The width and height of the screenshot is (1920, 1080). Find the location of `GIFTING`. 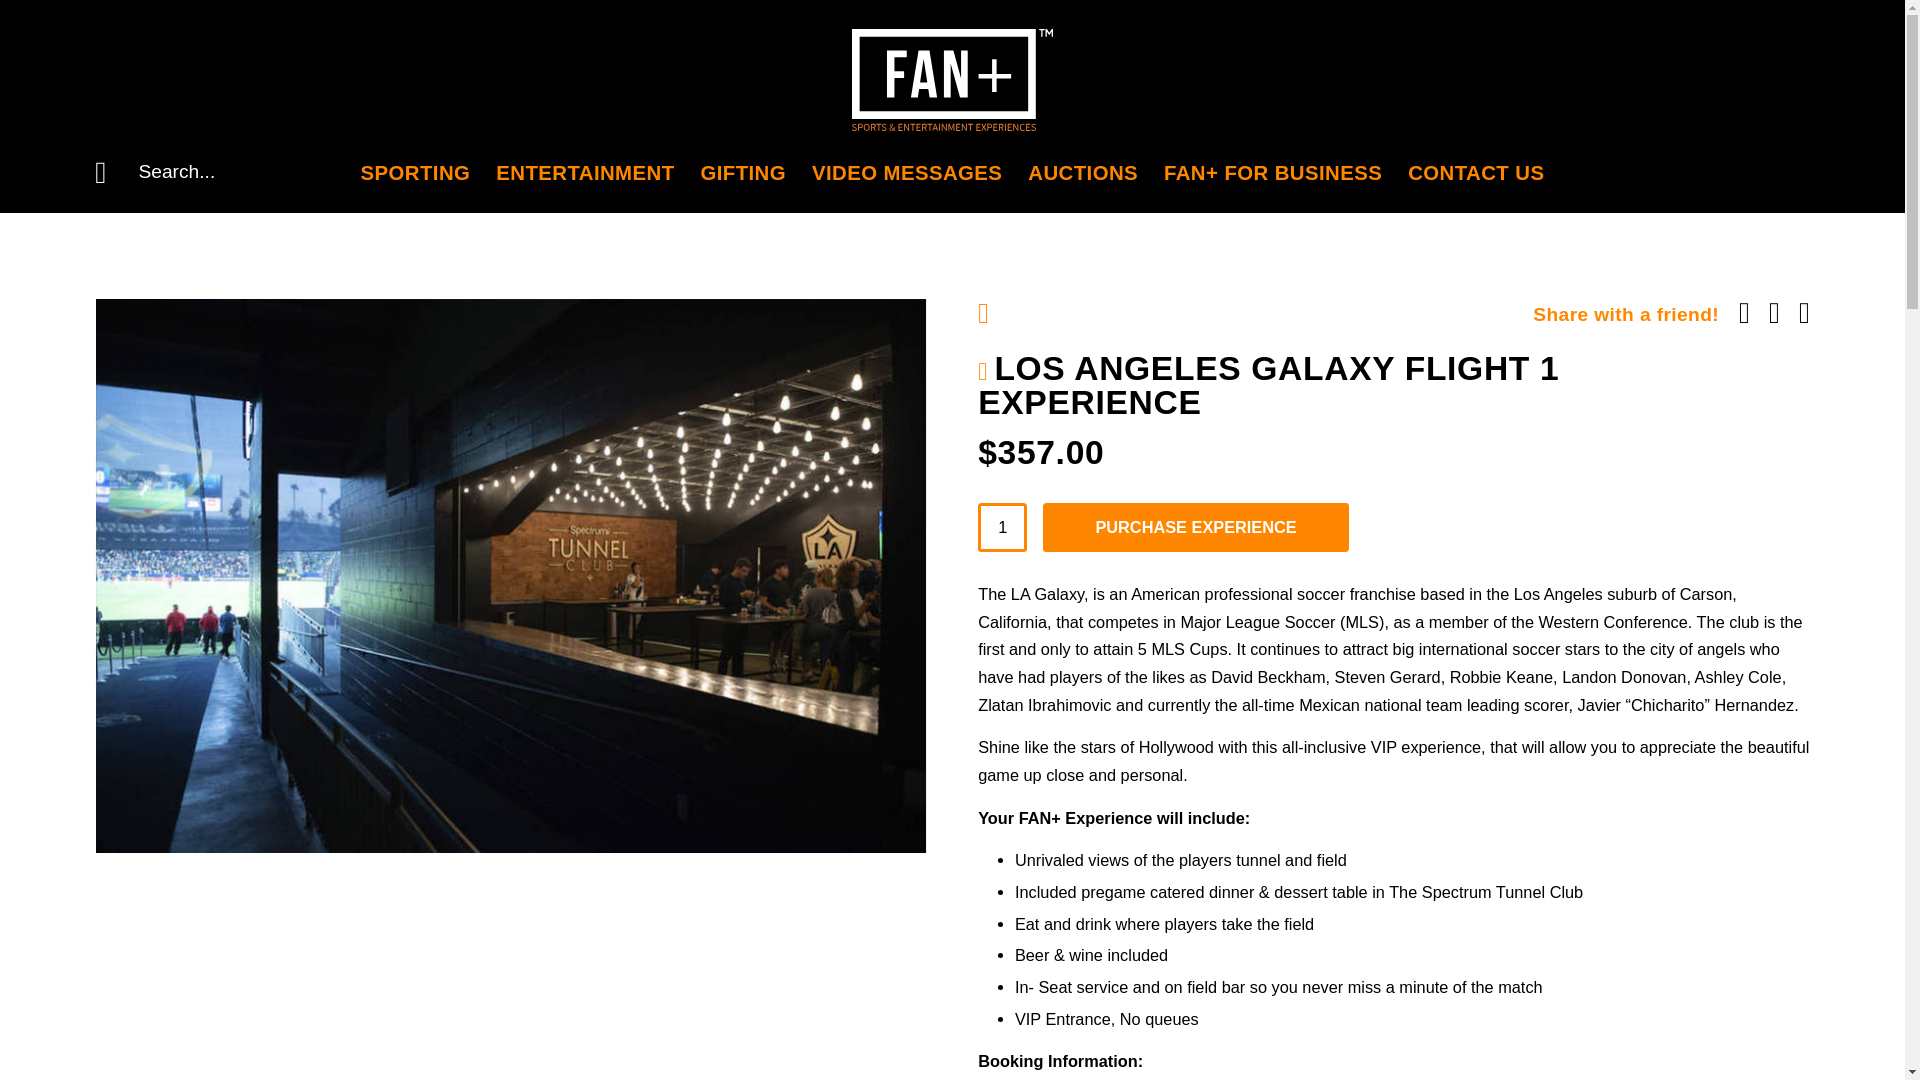

GIFTING is located at coordinates (742, 172).